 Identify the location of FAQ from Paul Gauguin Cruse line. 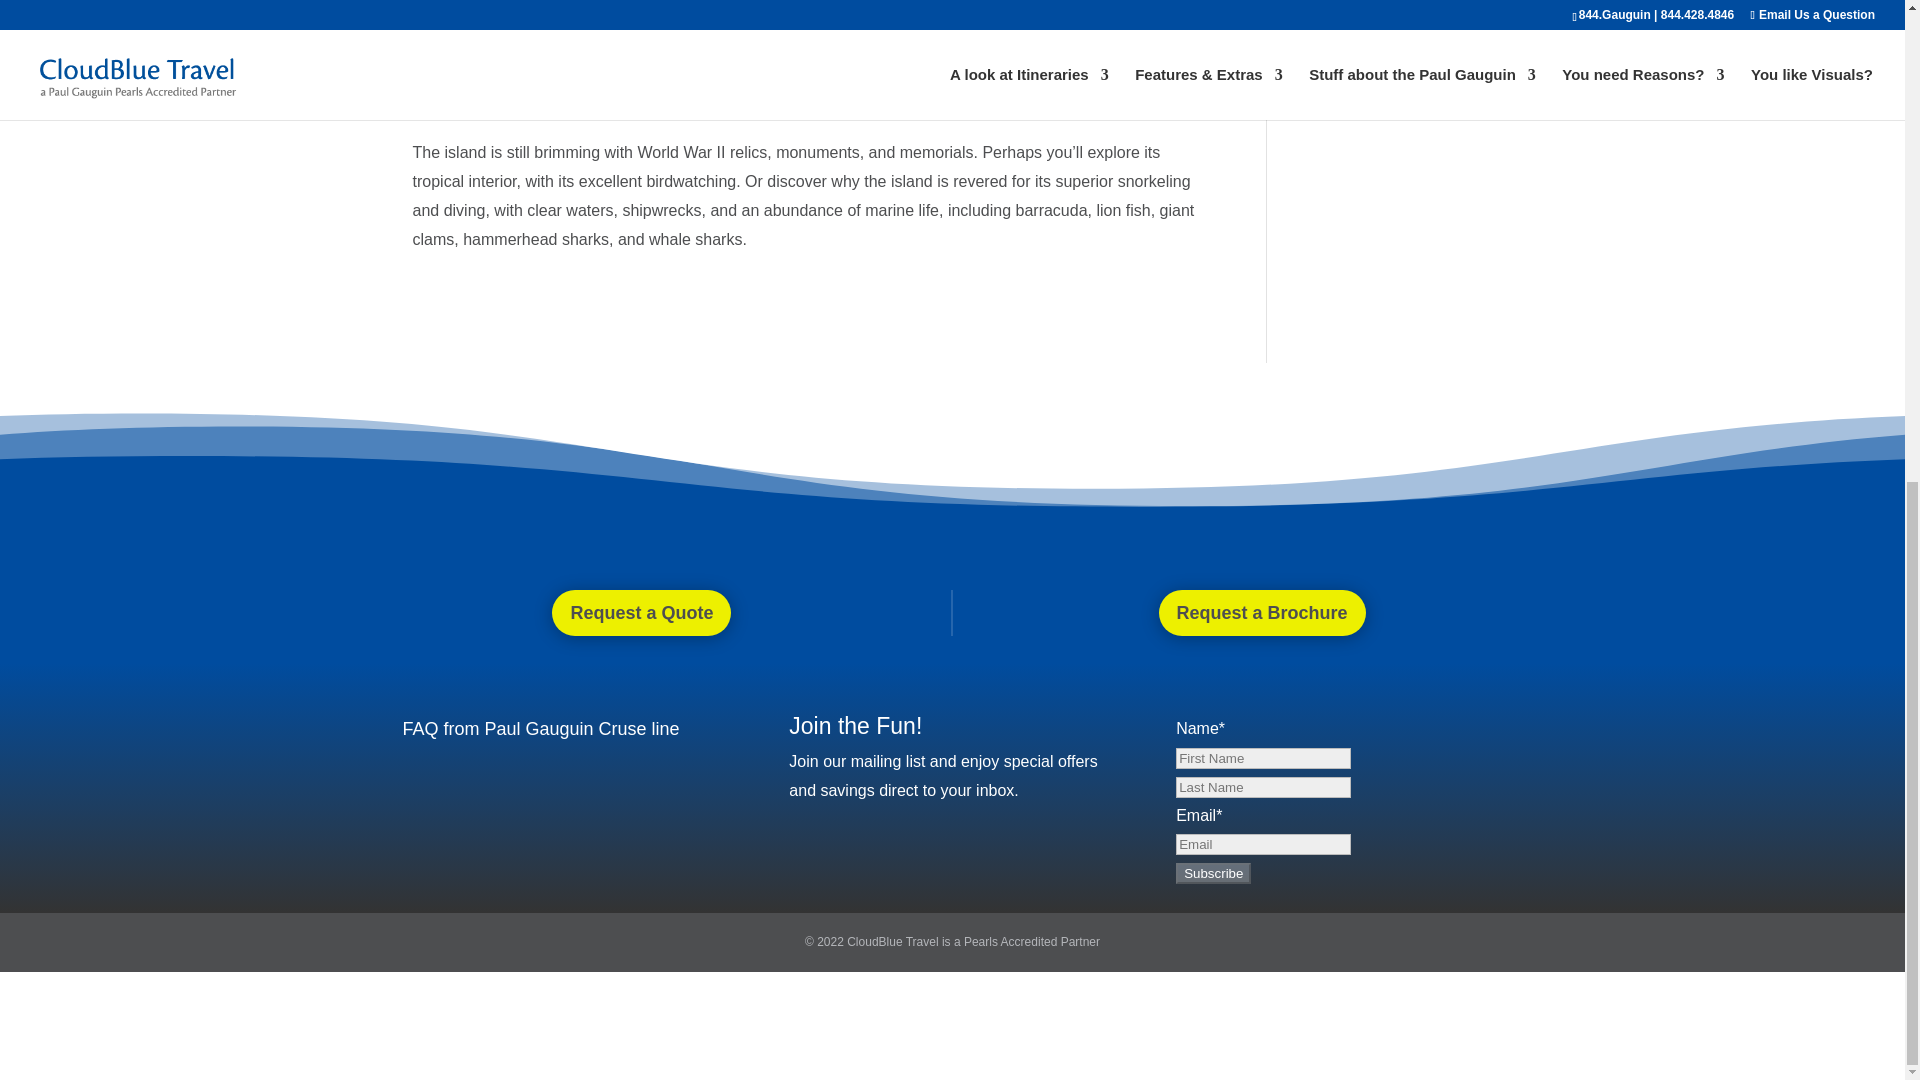
(540, 728).